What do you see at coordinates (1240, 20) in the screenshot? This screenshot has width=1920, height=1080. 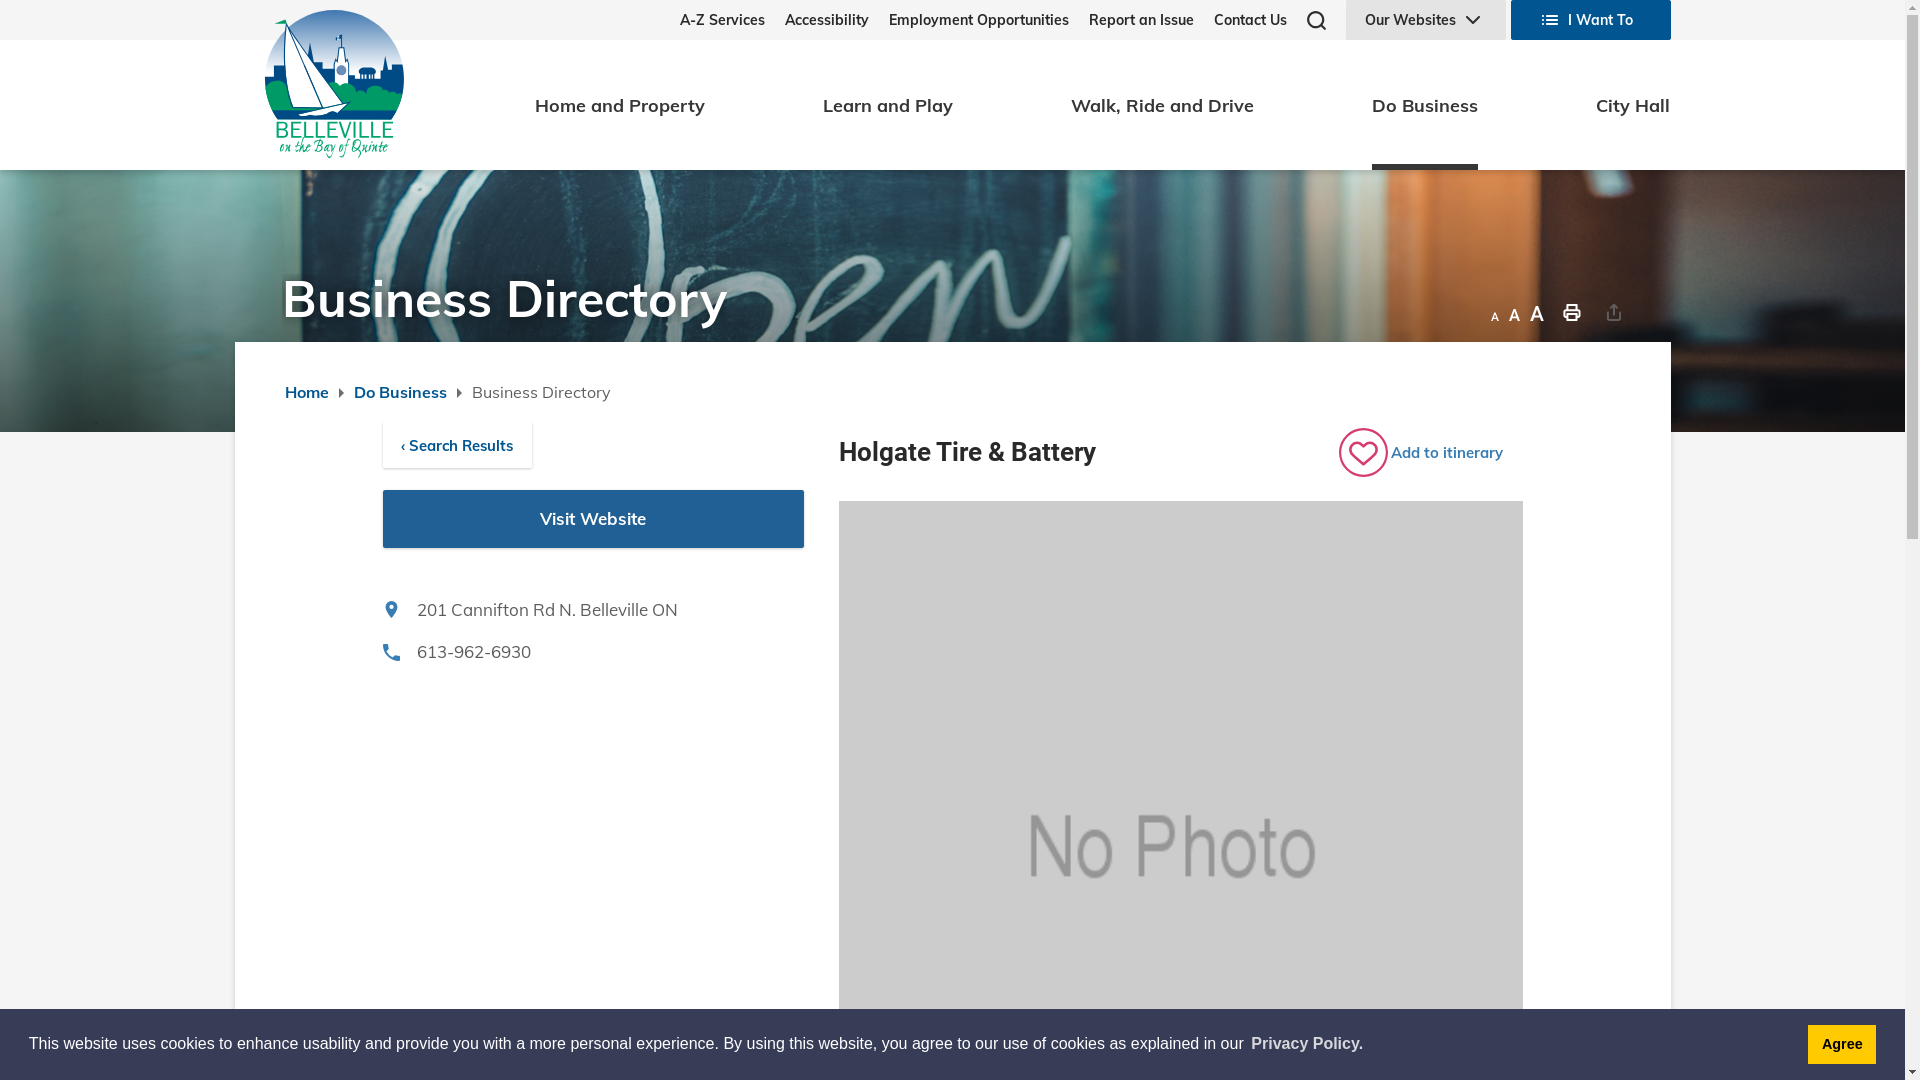 I see `Contact Us` at bounding box center [1240, 20].